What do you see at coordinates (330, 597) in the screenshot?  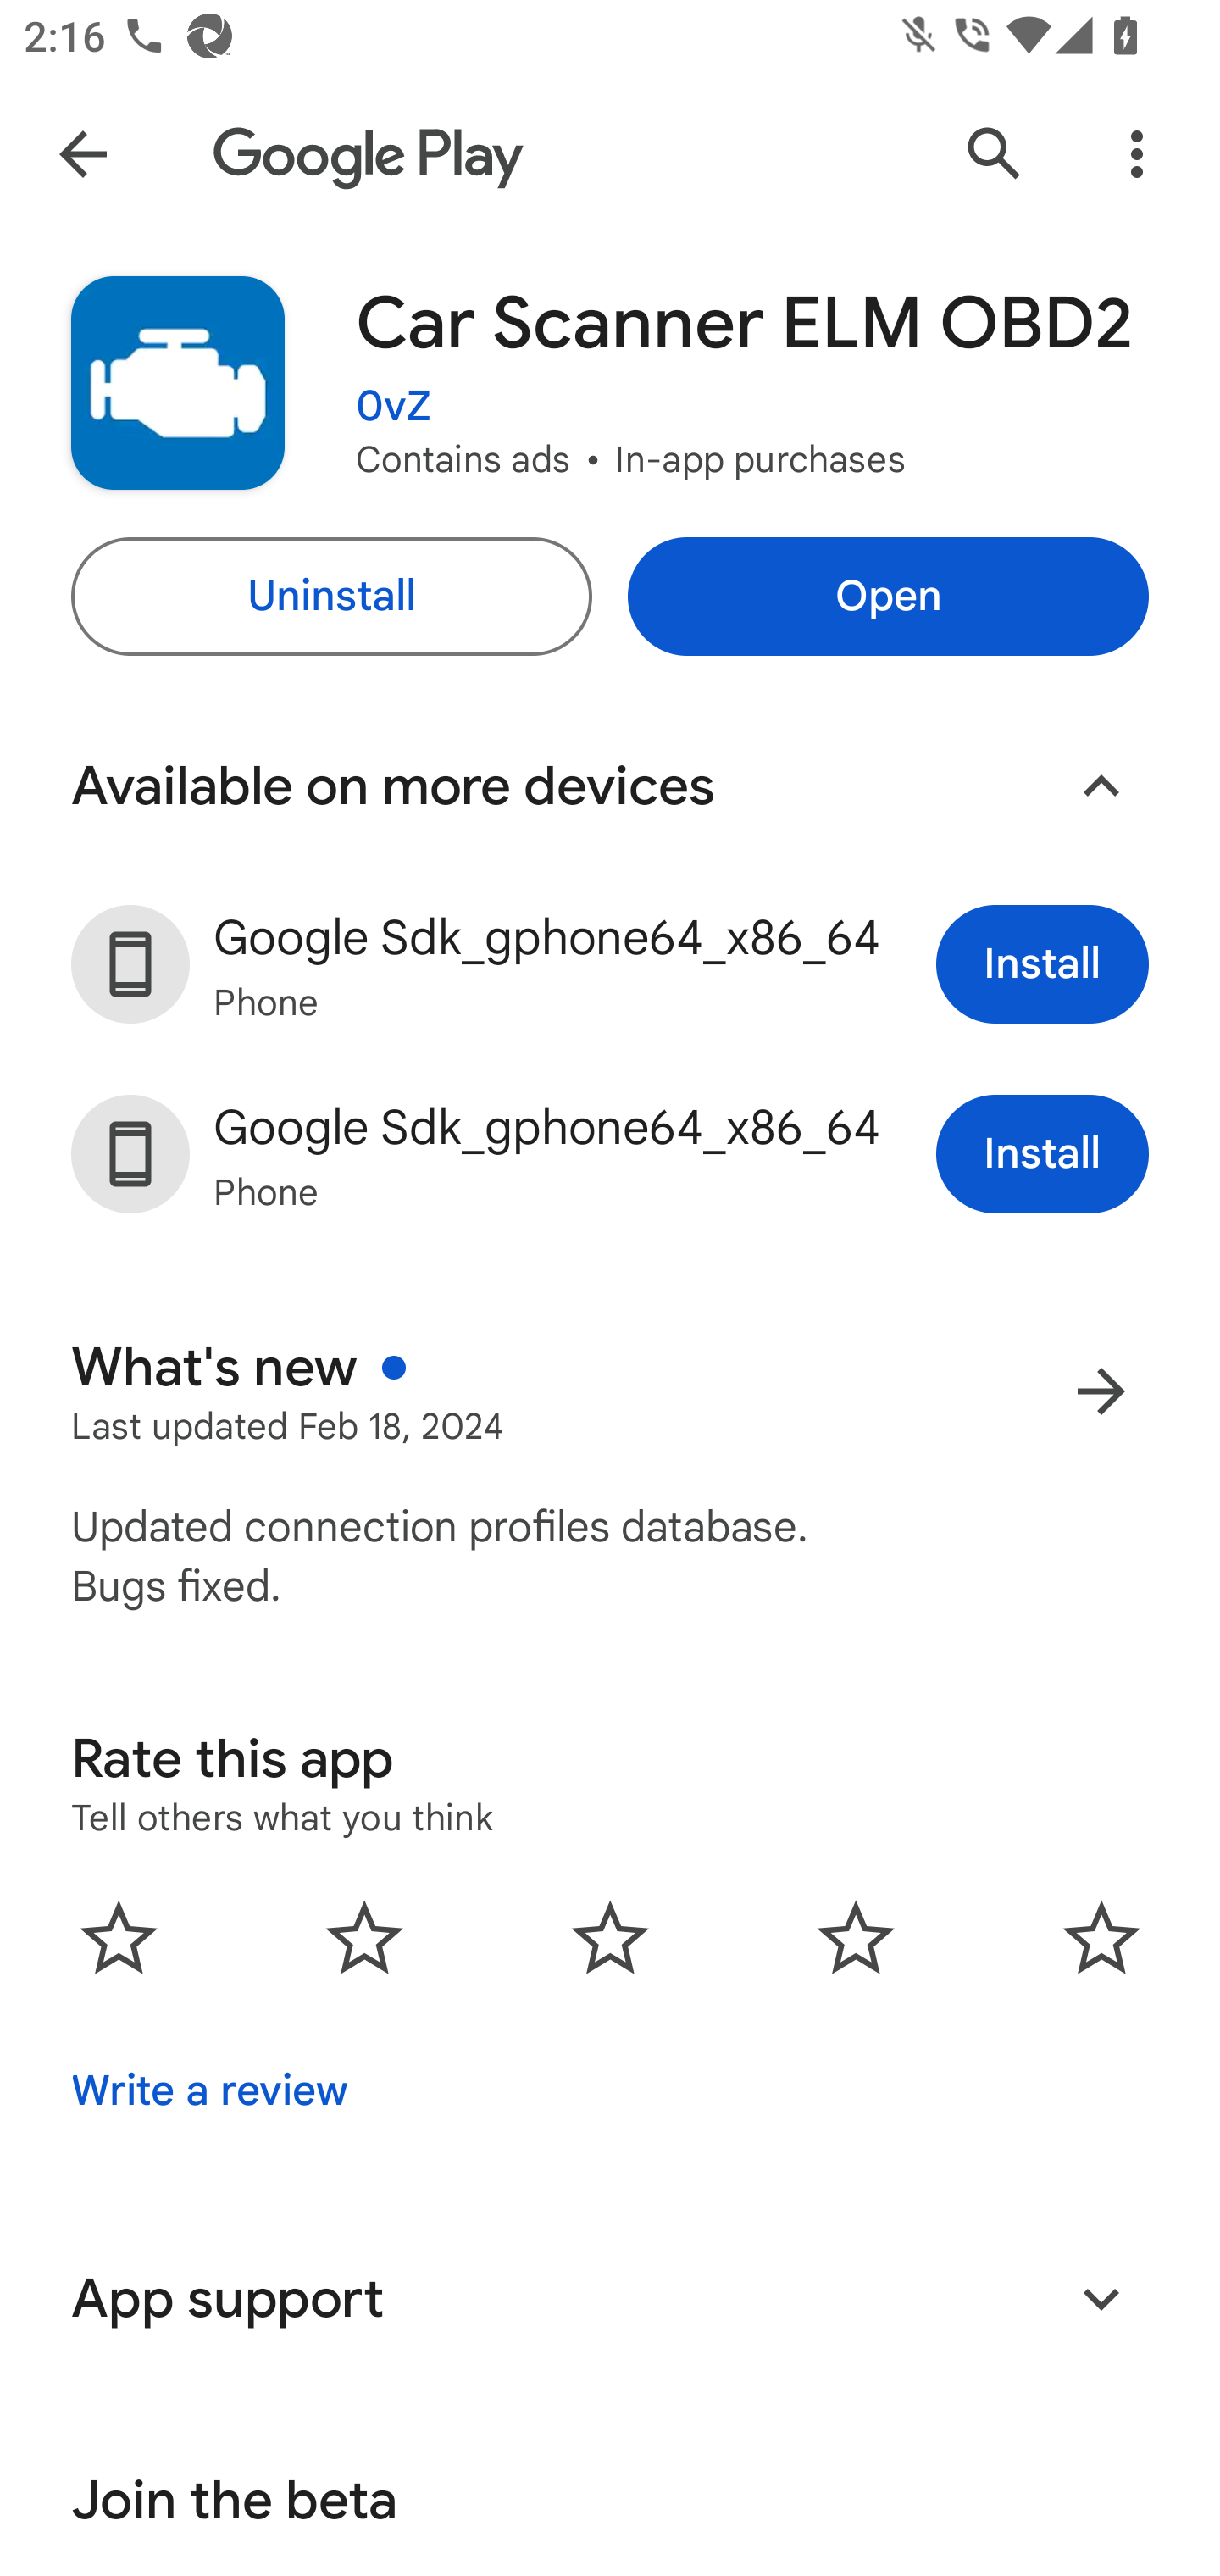 I see `Uninstall` at bounding box center [330, 597].